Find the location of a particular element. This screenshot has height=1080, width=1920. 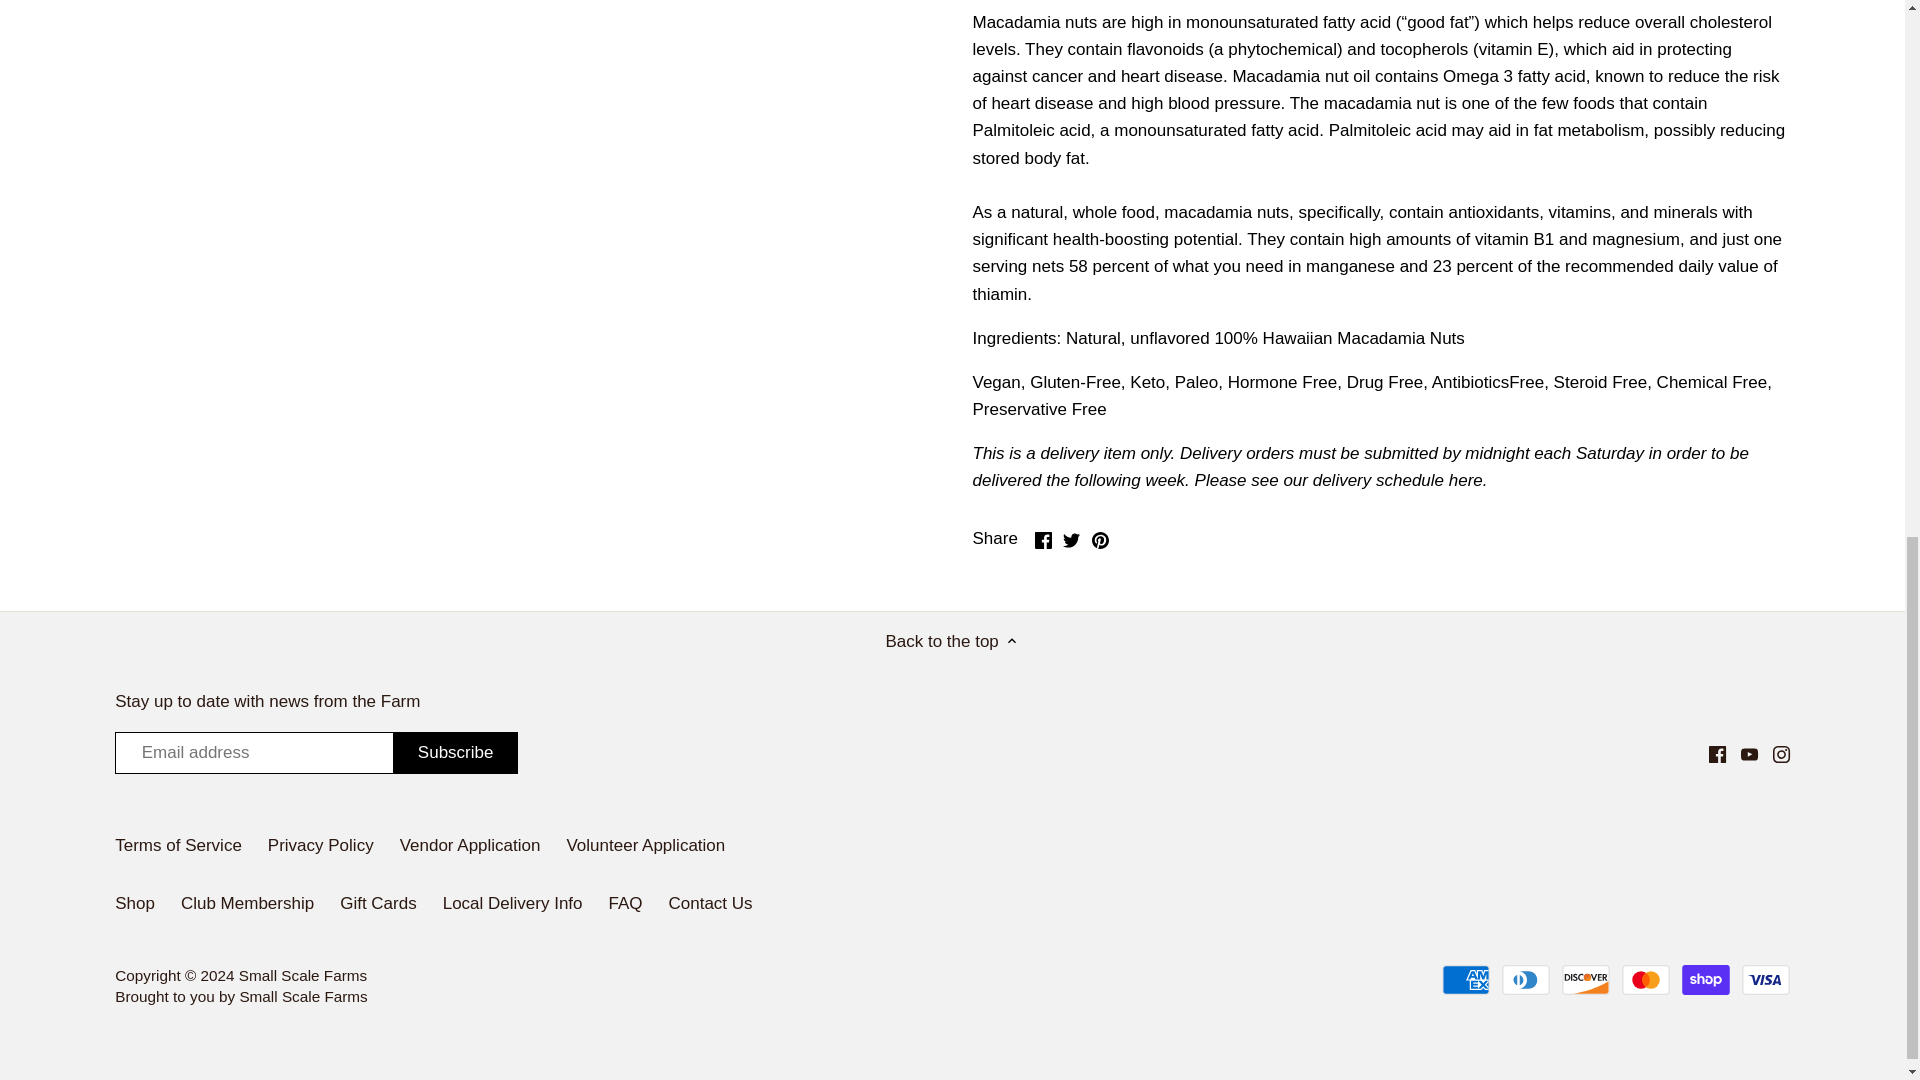

Subscribe is located at coordinates (456, 753).